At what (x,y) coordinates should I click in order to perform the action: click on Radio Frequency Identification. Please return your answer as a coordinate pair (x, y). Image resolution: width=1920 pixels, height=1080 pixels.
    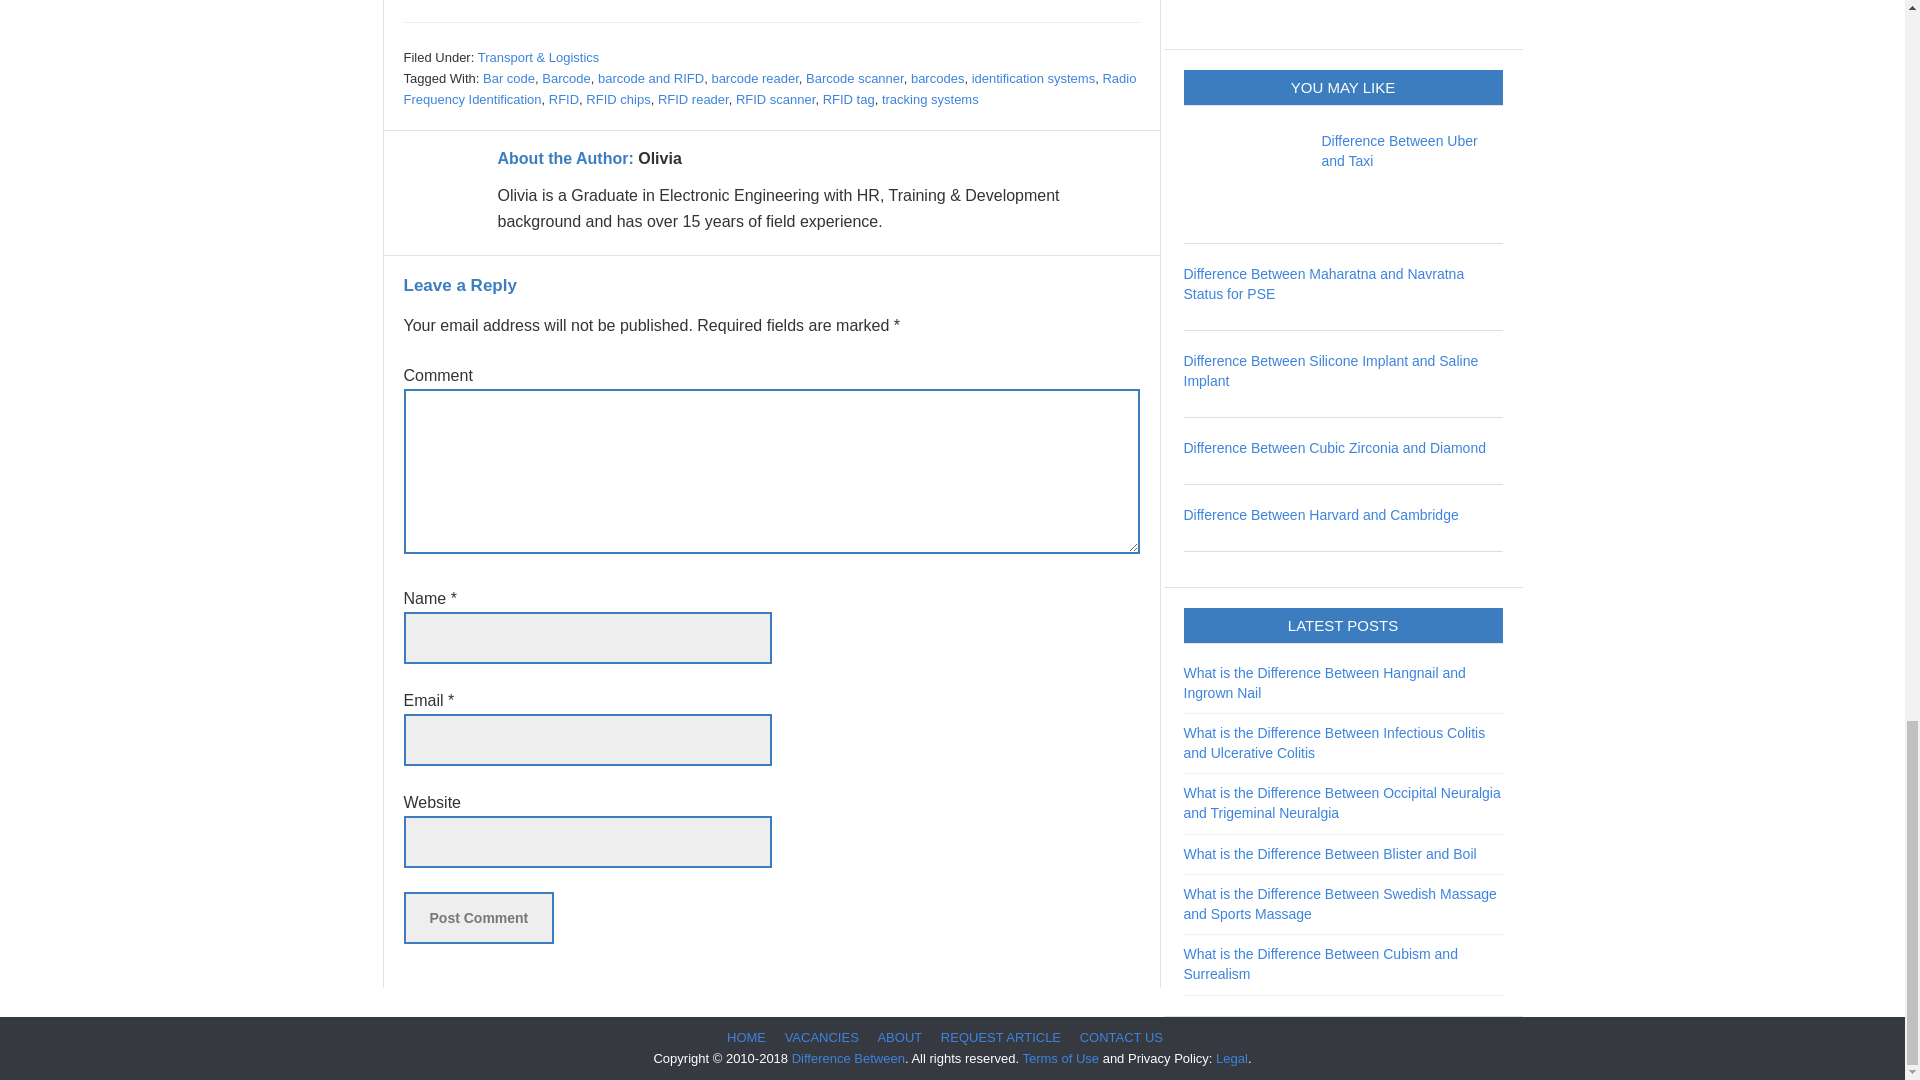
    Looking at the image, I should click on (770, 88).